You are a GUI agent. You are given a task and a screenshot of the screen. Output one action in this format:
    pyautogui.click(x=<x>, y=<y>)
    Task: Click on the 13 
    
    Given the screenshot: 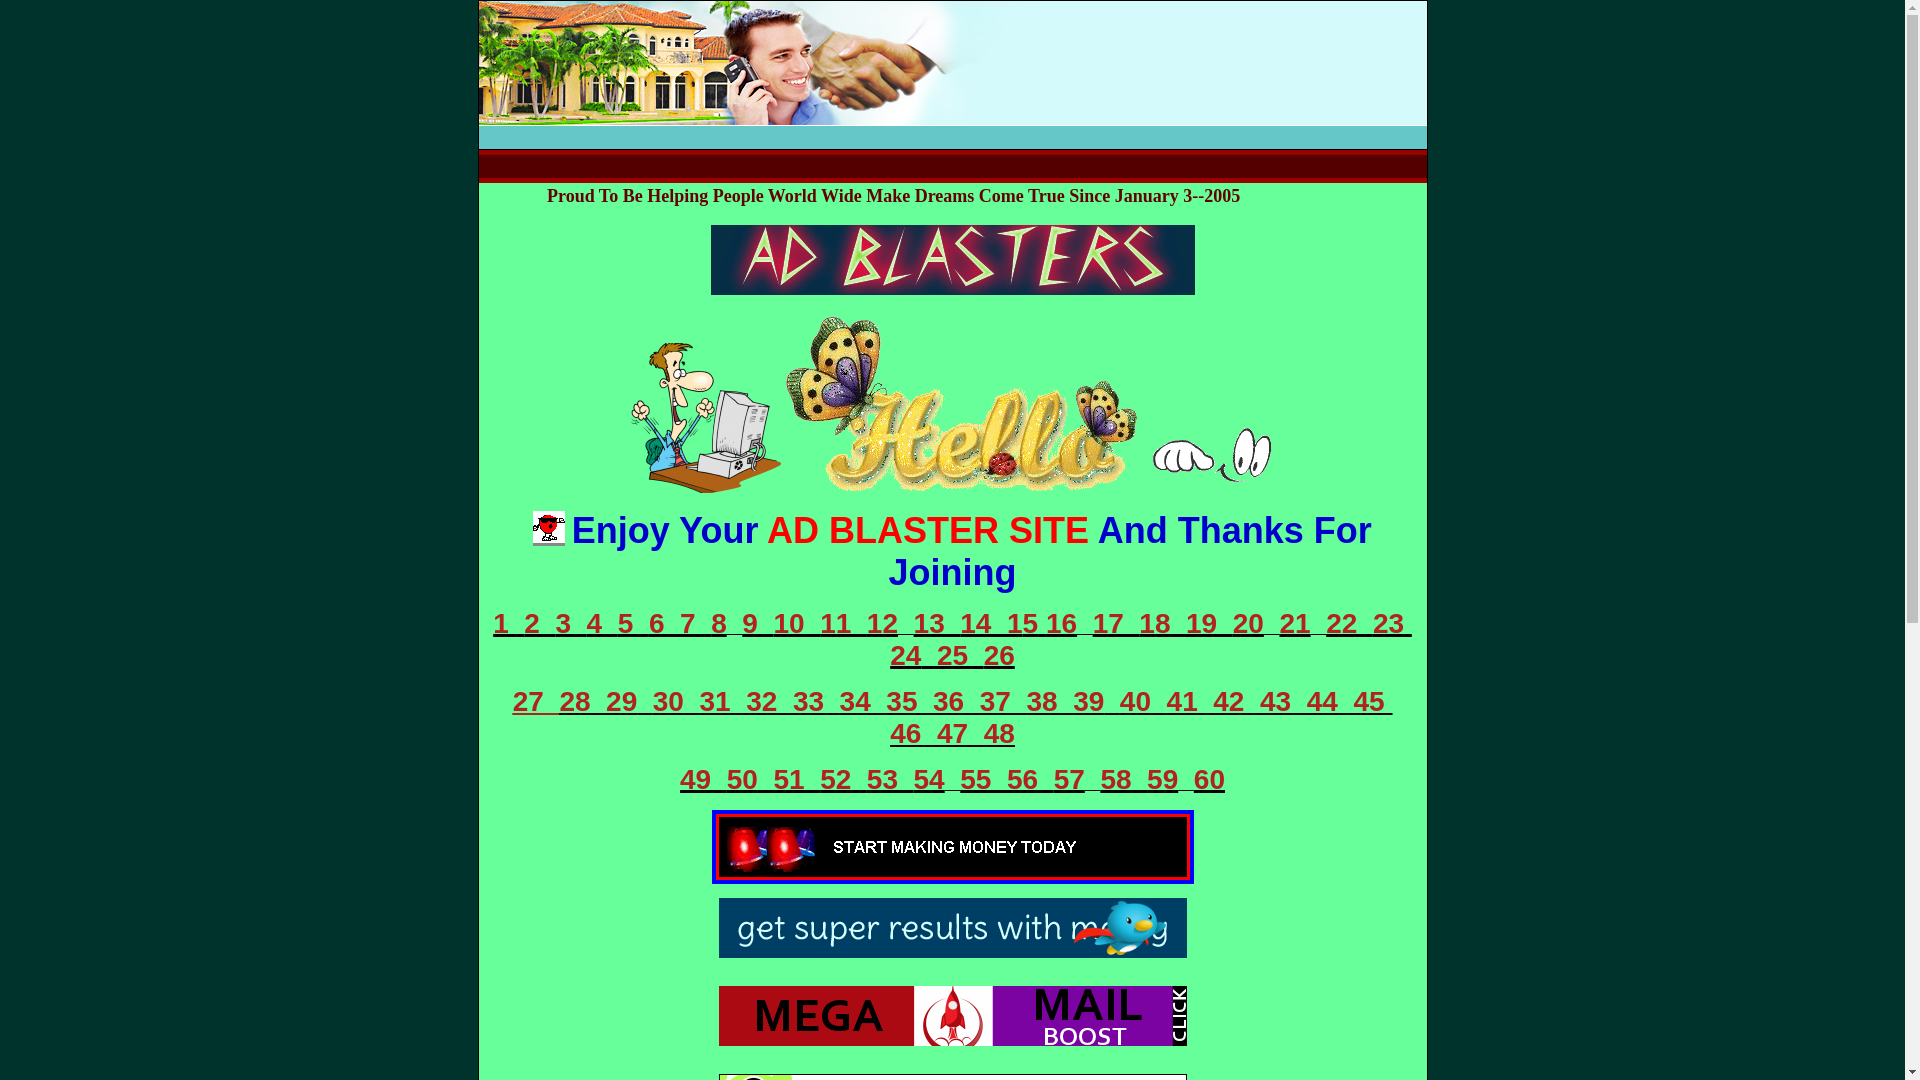 What is the action you would take?
    pyautogui.click(x=938, y=624)
    